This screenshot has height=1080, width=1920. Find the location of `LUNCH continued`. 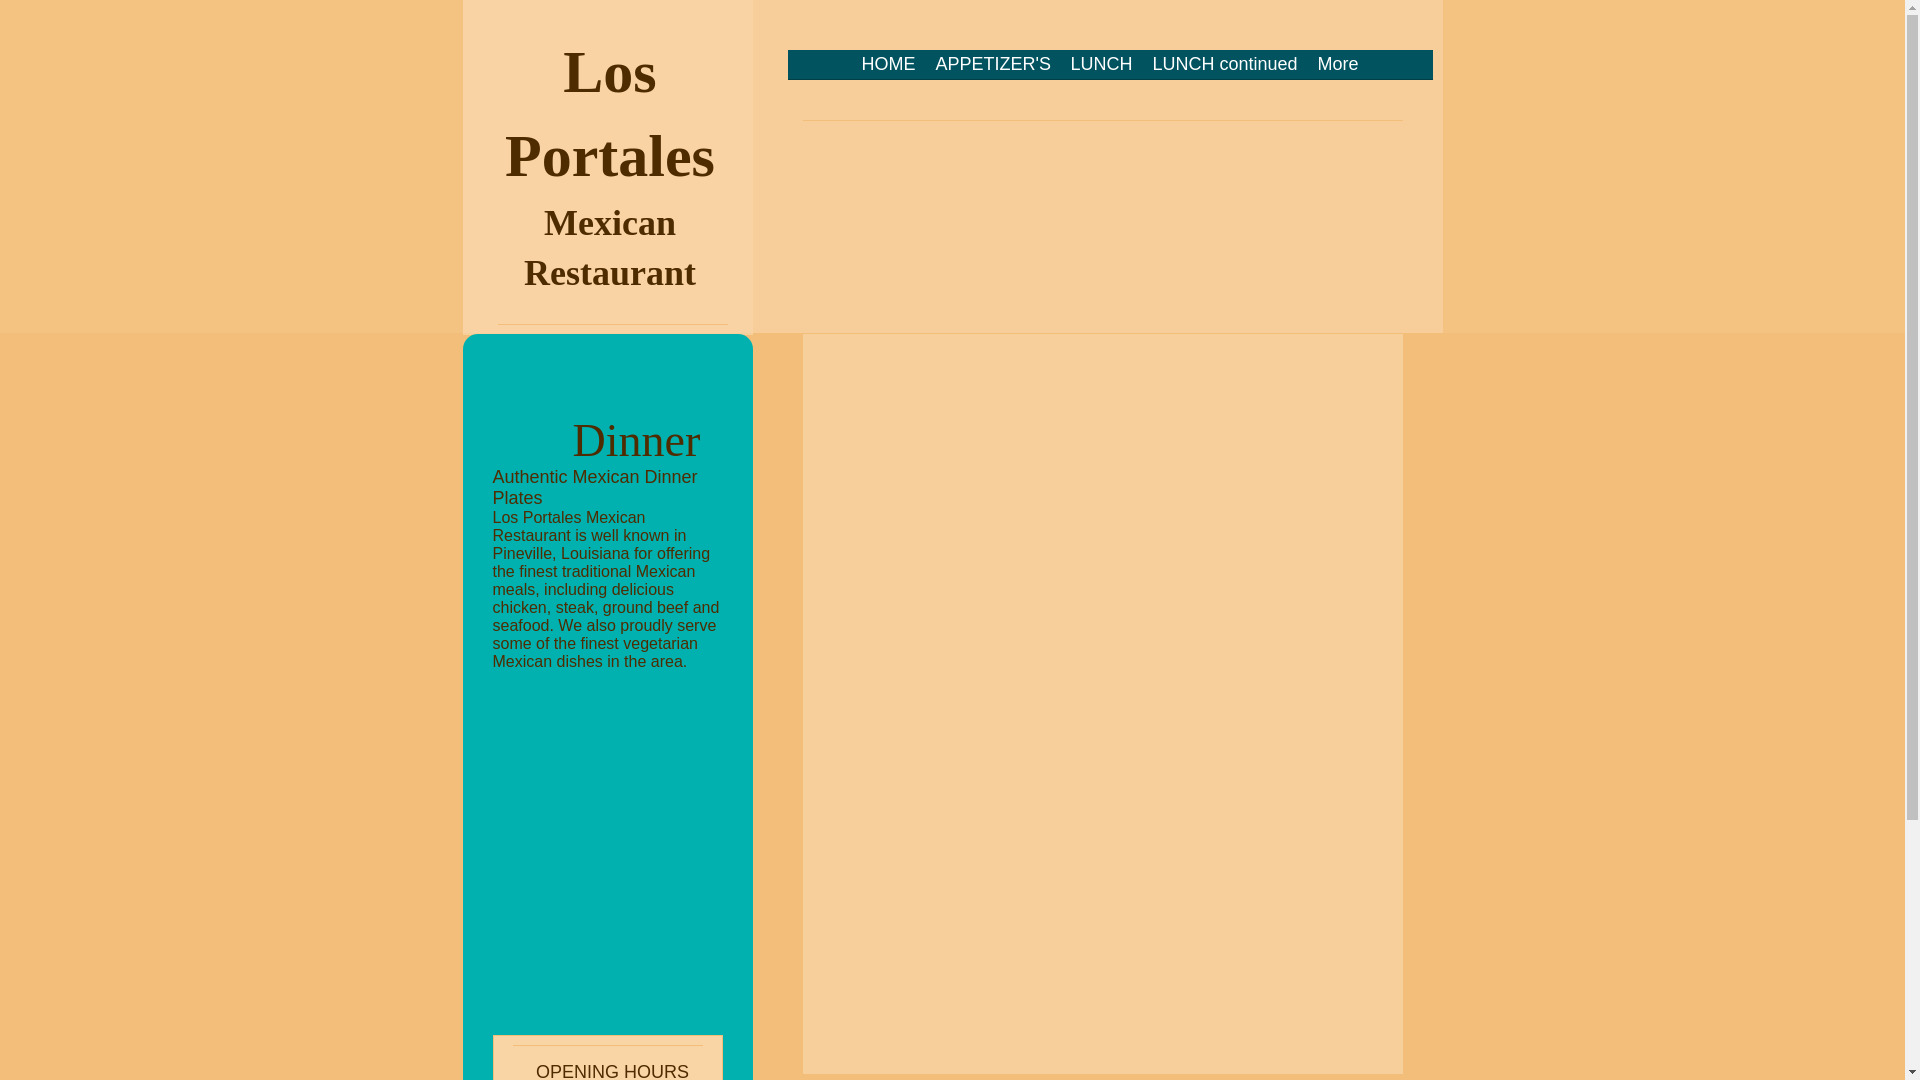

LUNCH continued is located at coordinates (1224, 70).